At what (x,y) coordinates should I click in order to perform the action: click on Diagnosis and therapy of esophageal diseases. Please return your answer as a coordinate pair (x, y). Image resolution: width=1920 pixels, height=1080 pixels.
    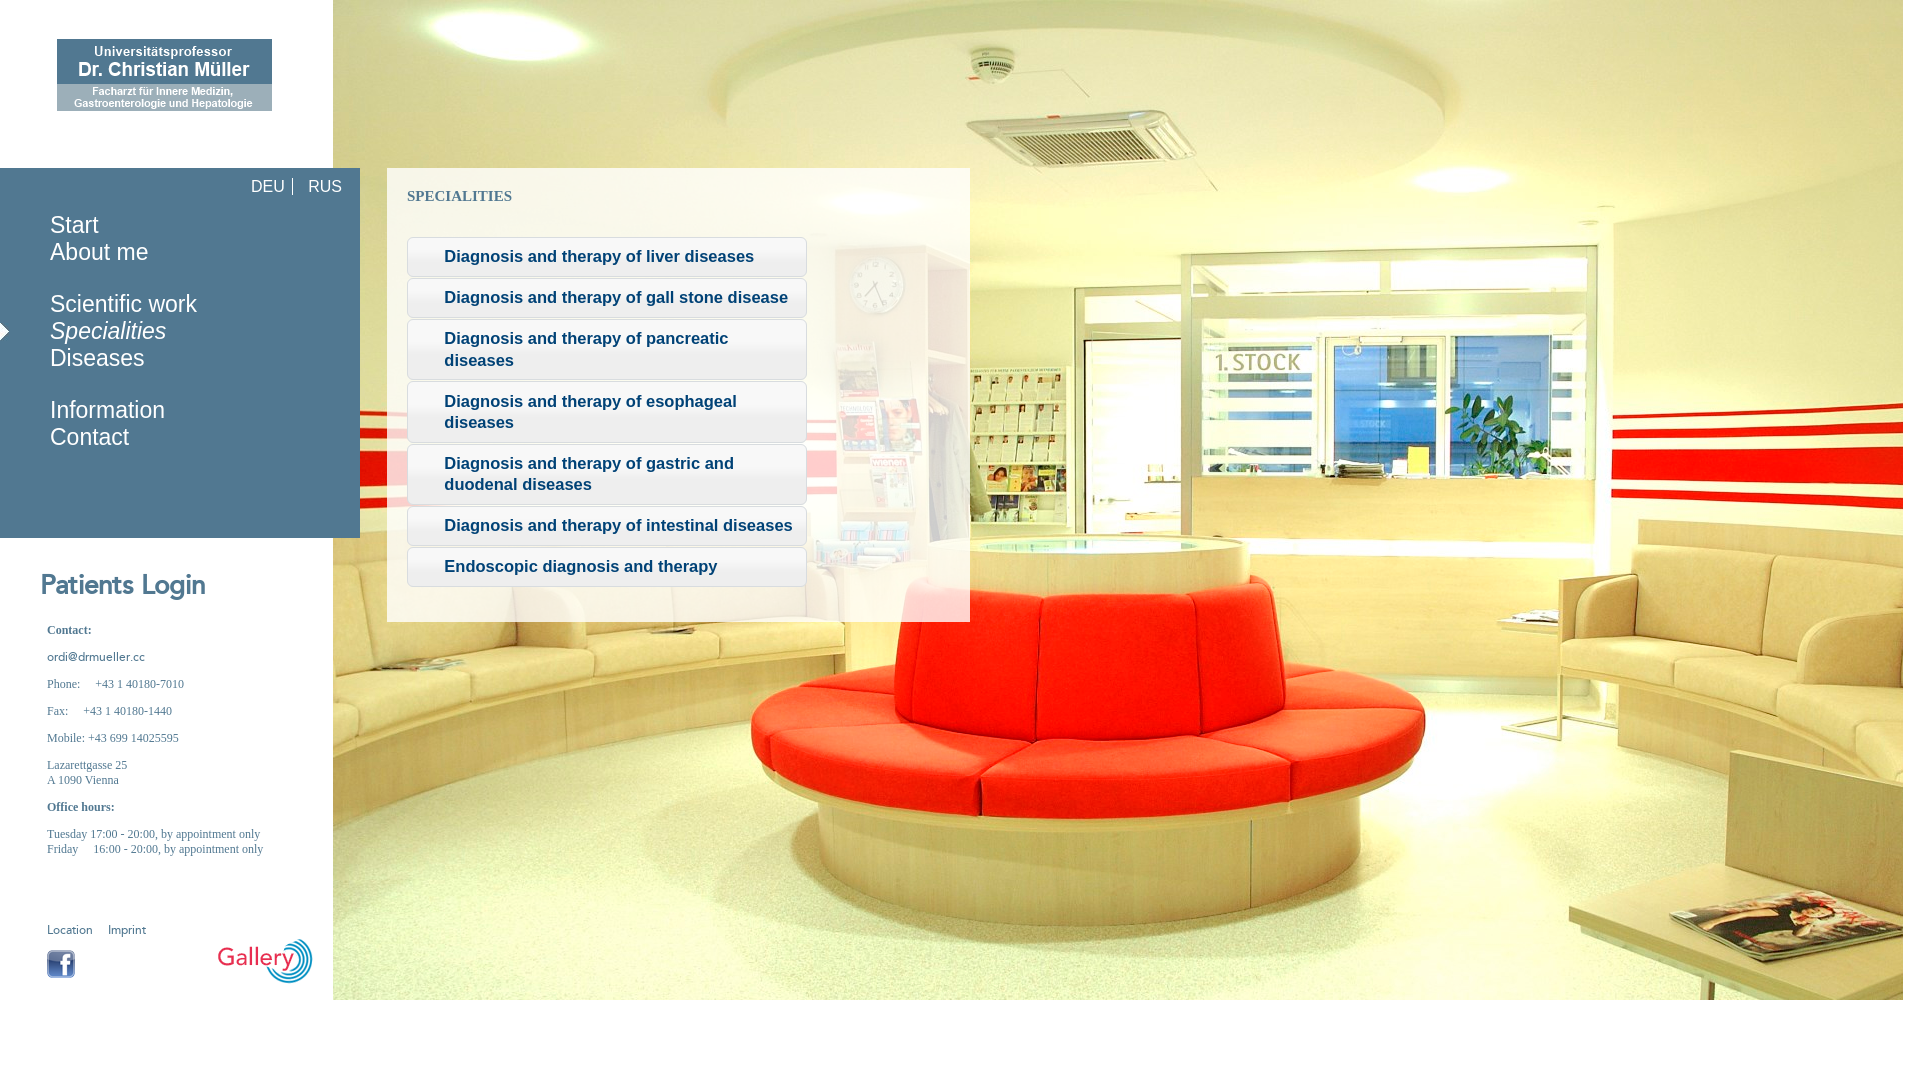
    Looking at the image, I should click on (607, 412).